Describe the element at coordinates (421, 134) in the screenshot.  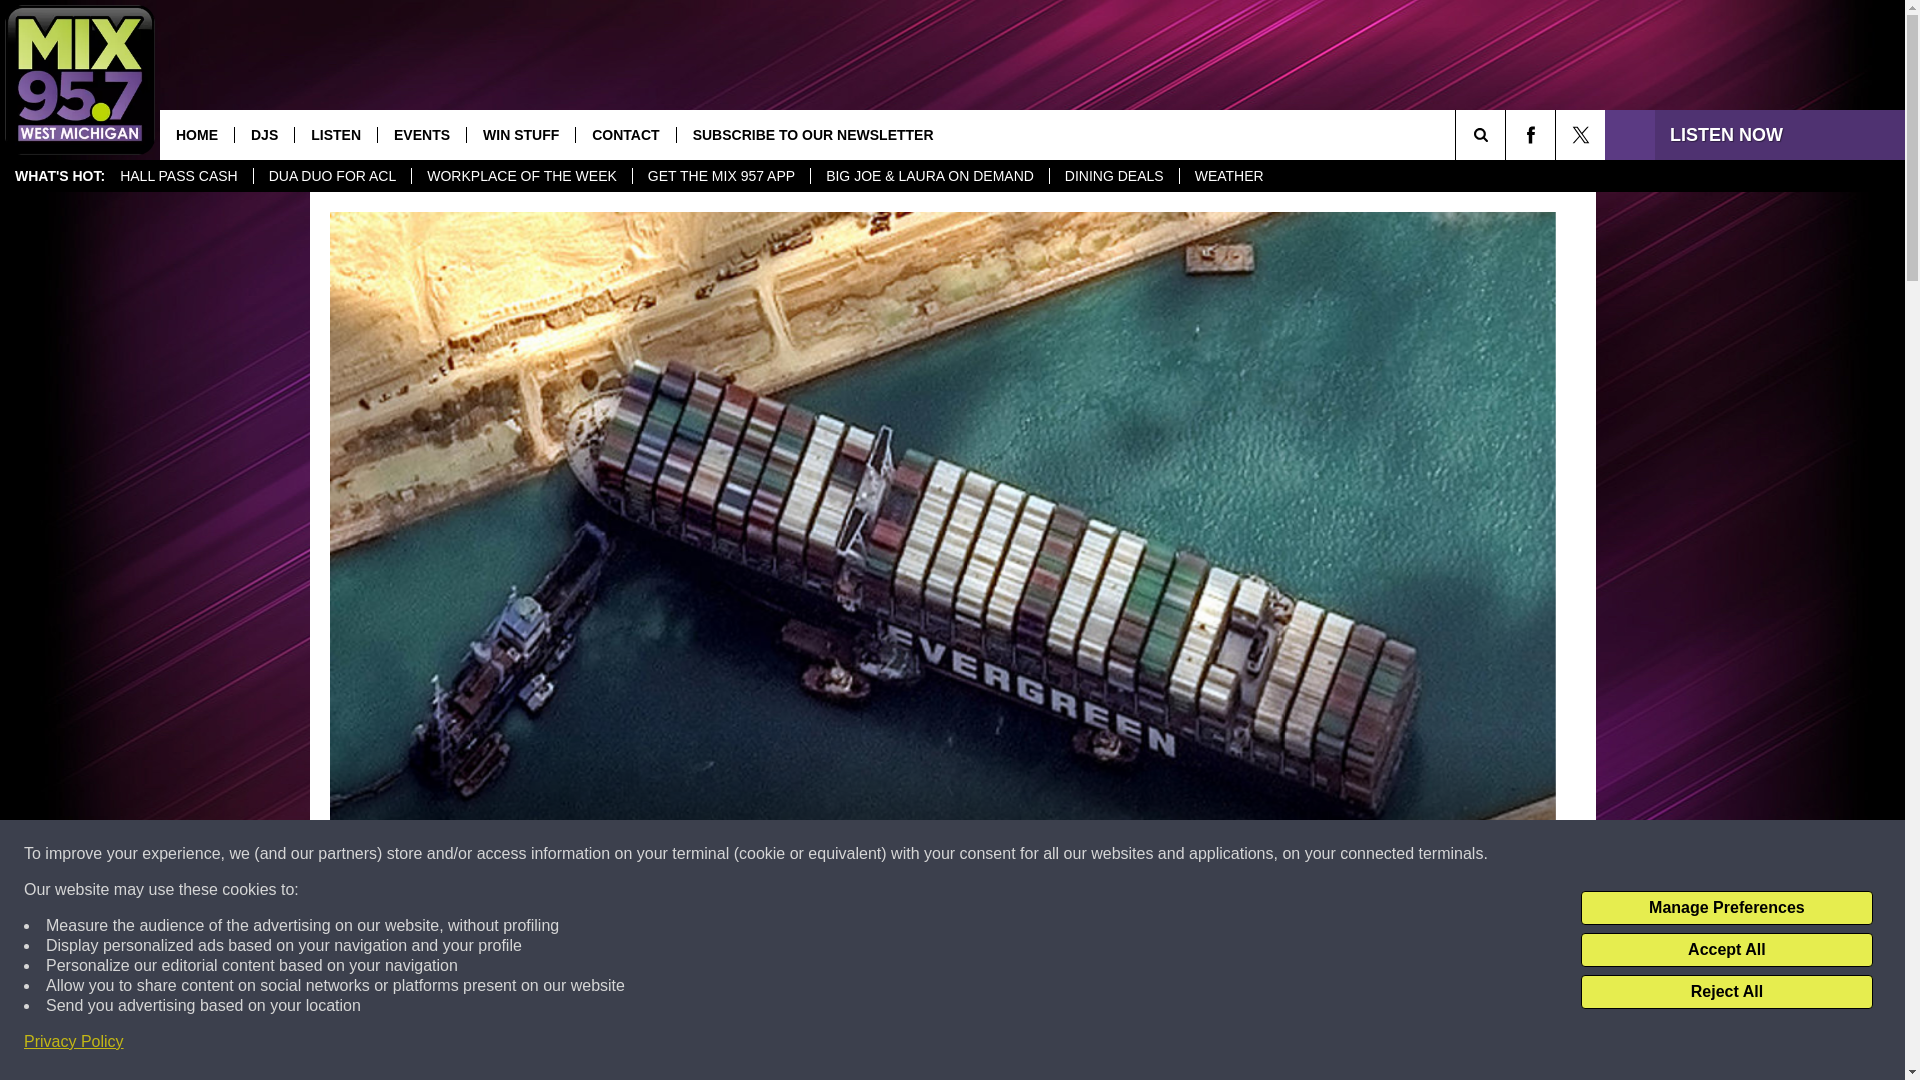
I see `EVENTS` at that location.